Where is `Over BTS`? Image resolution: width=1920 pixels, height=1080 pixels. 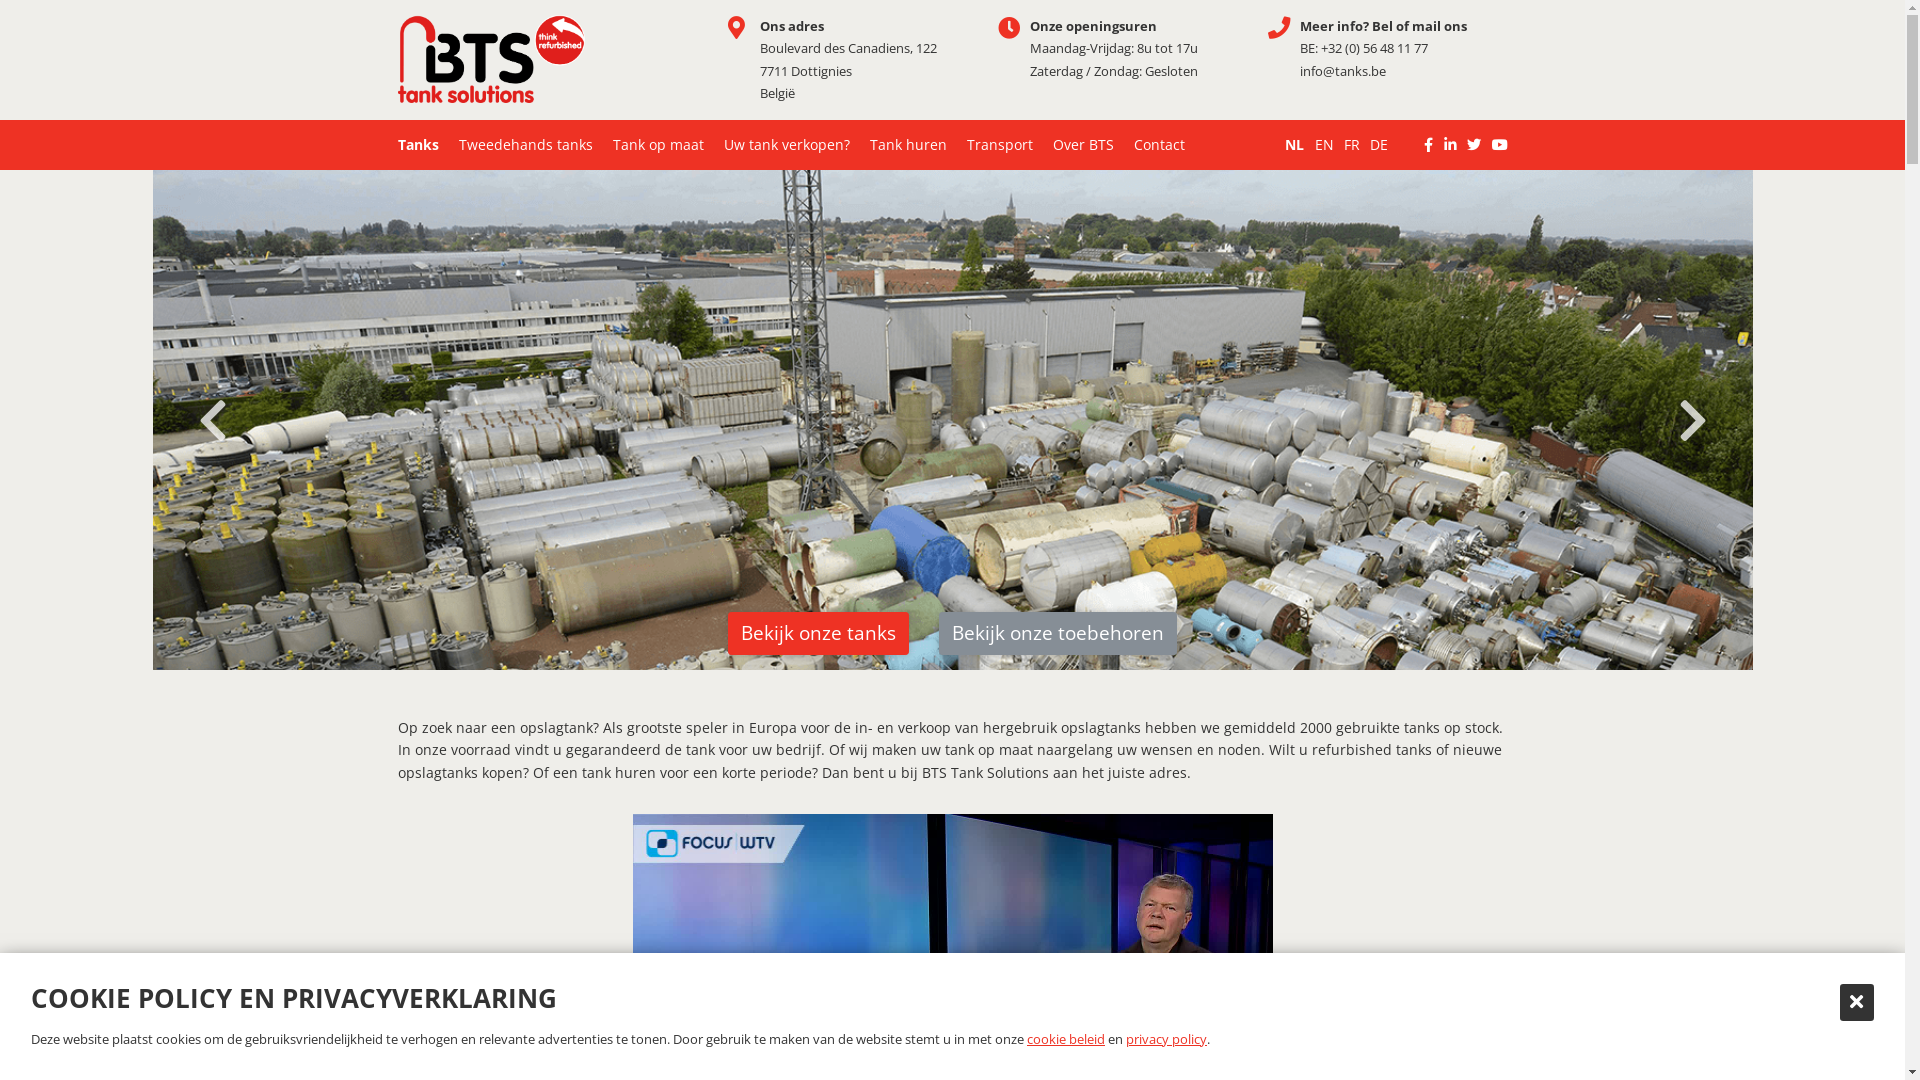
Over BTS is located at coordinates (1082, 145).